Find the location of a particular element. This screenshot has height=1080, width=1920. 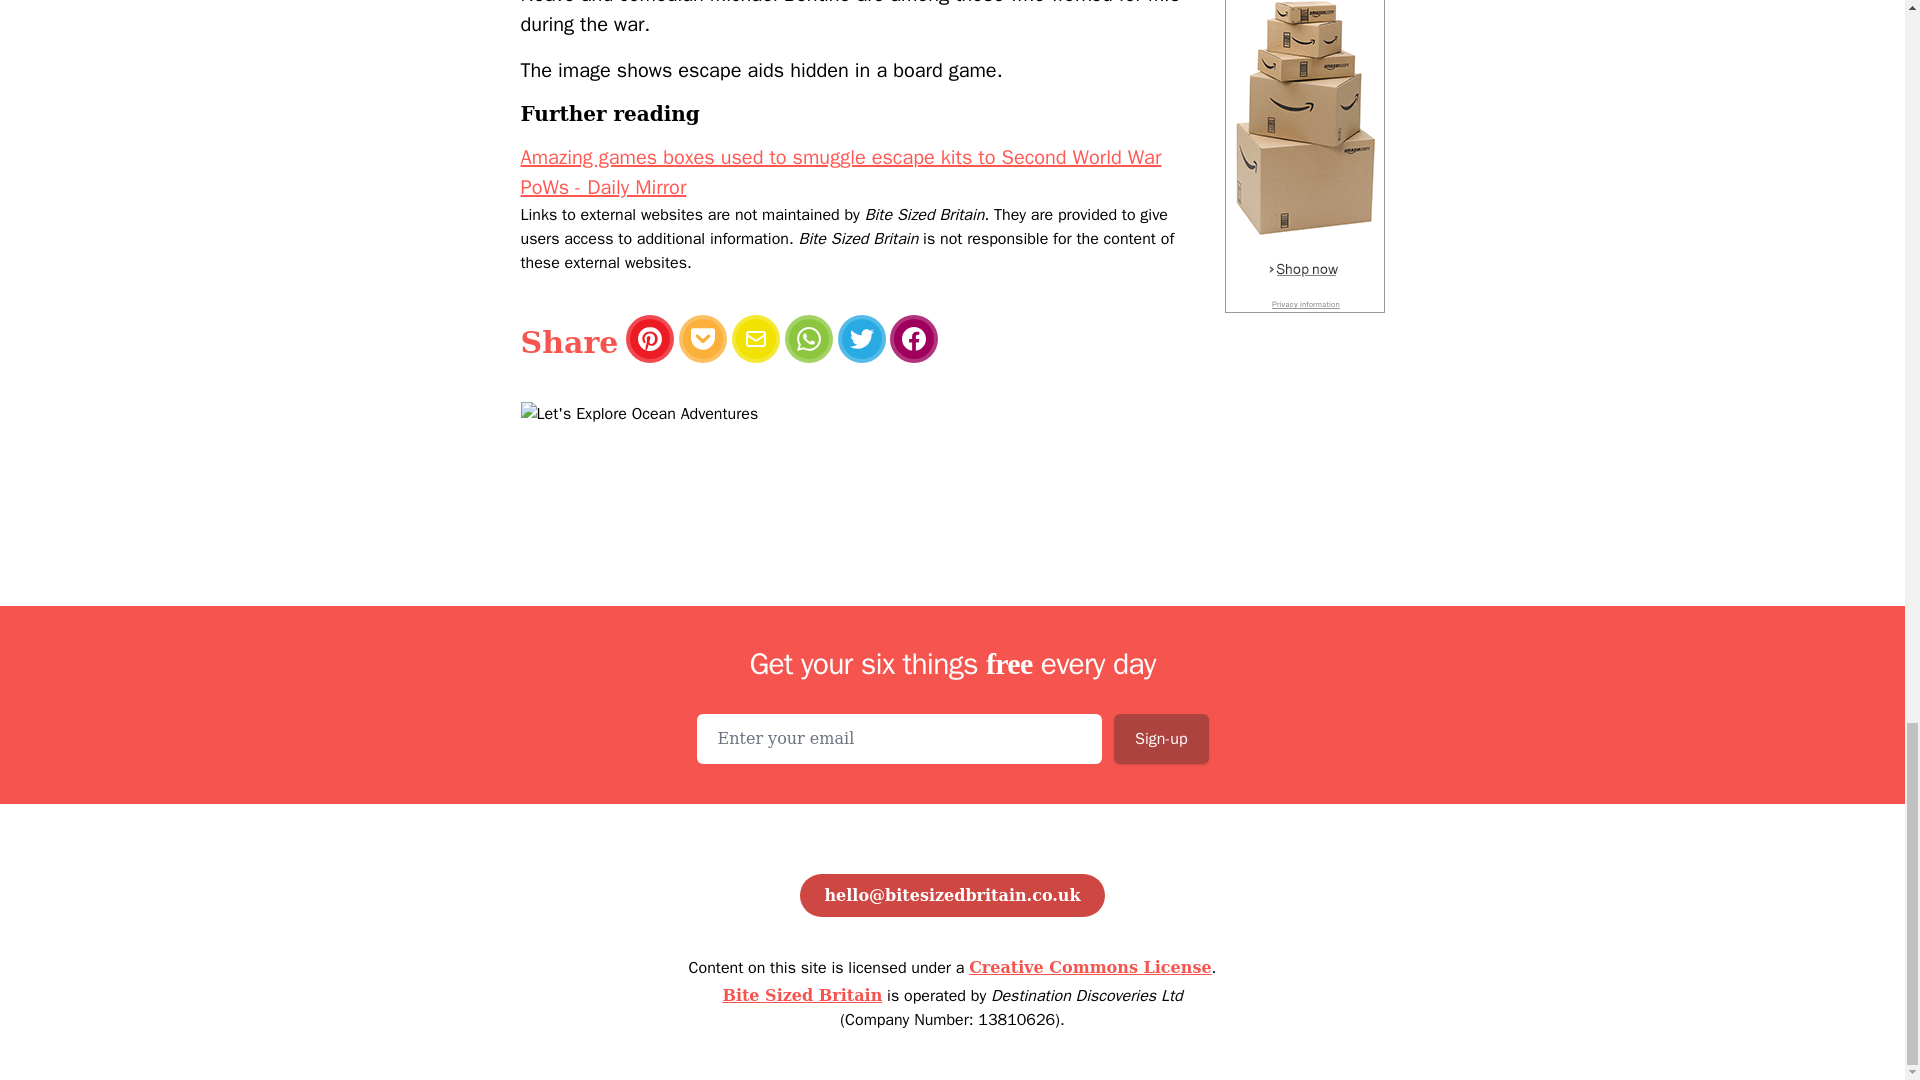

Pocket is located at coordinates (703, 338).